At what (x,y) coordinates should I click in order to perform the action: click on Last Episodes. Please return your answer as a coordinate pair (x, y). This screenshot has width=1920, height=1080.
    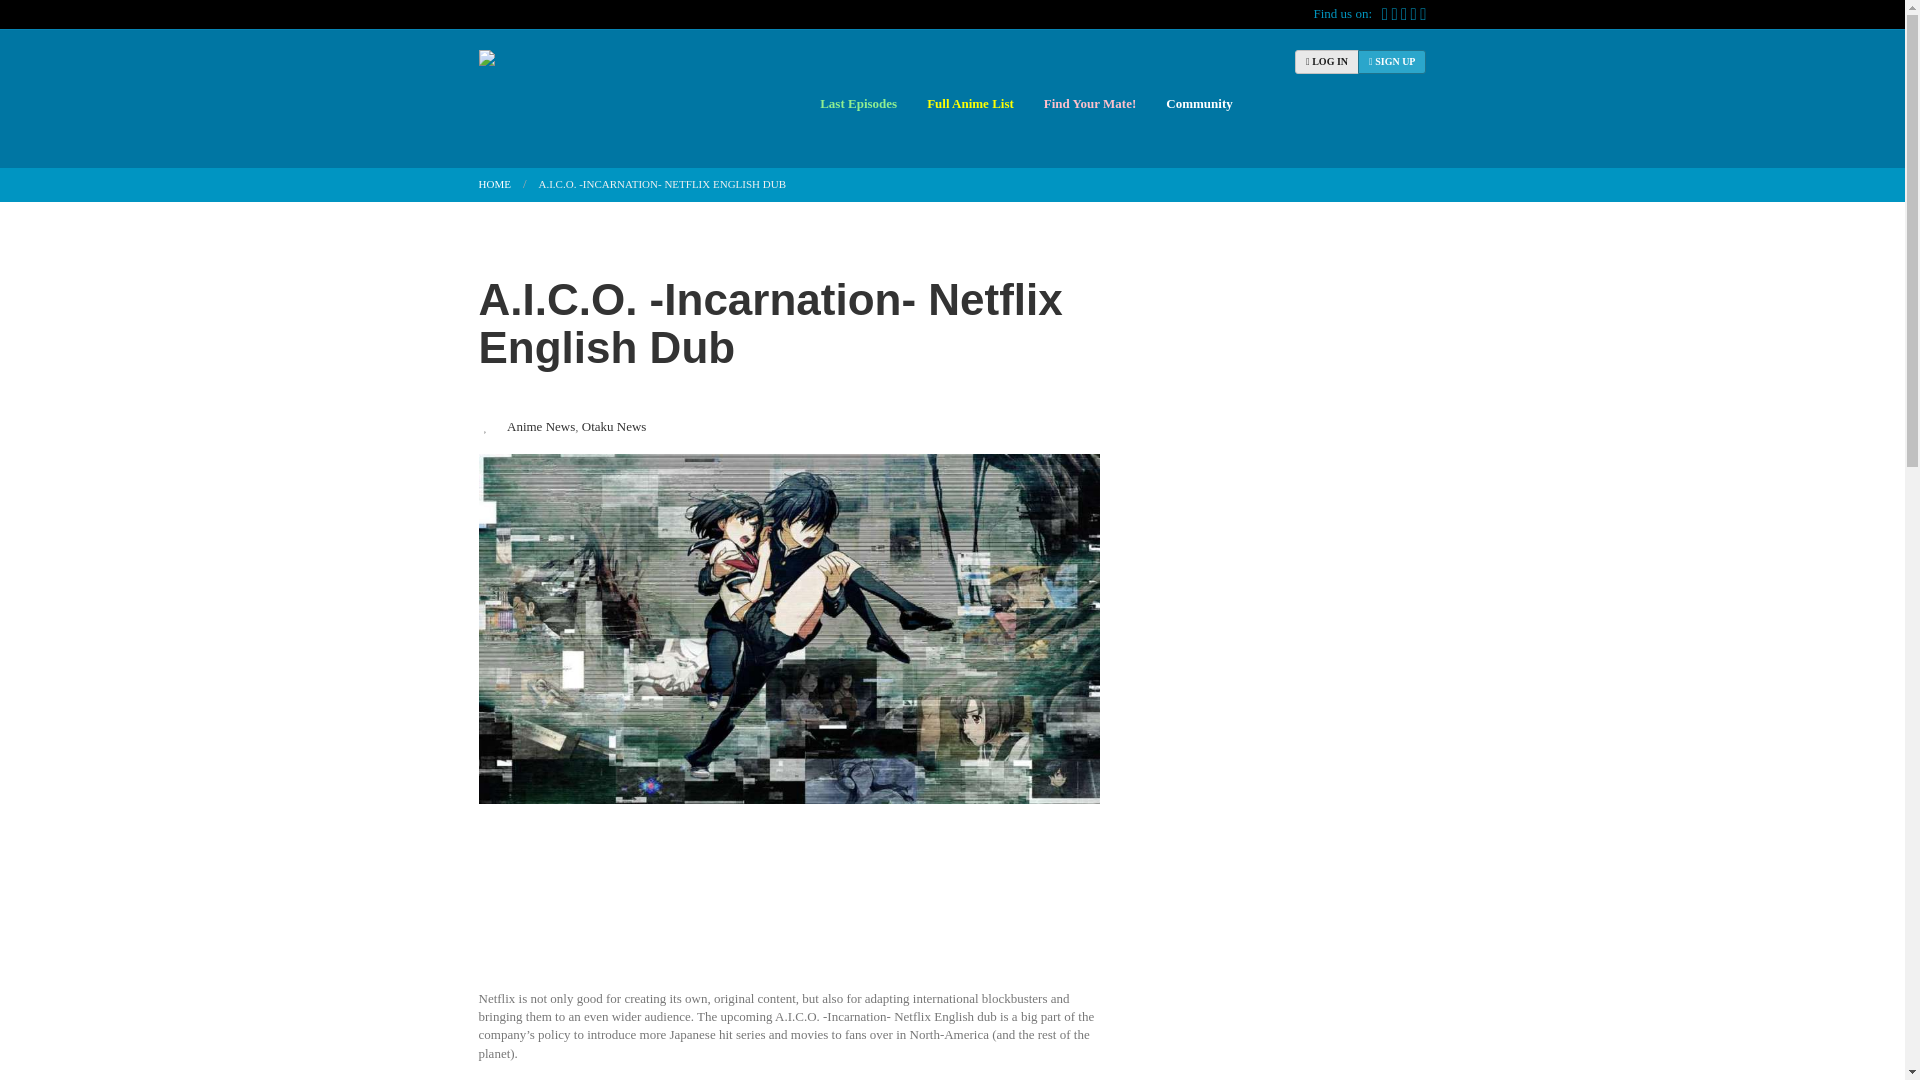
    Looking at the image, I should click on (858, 103).